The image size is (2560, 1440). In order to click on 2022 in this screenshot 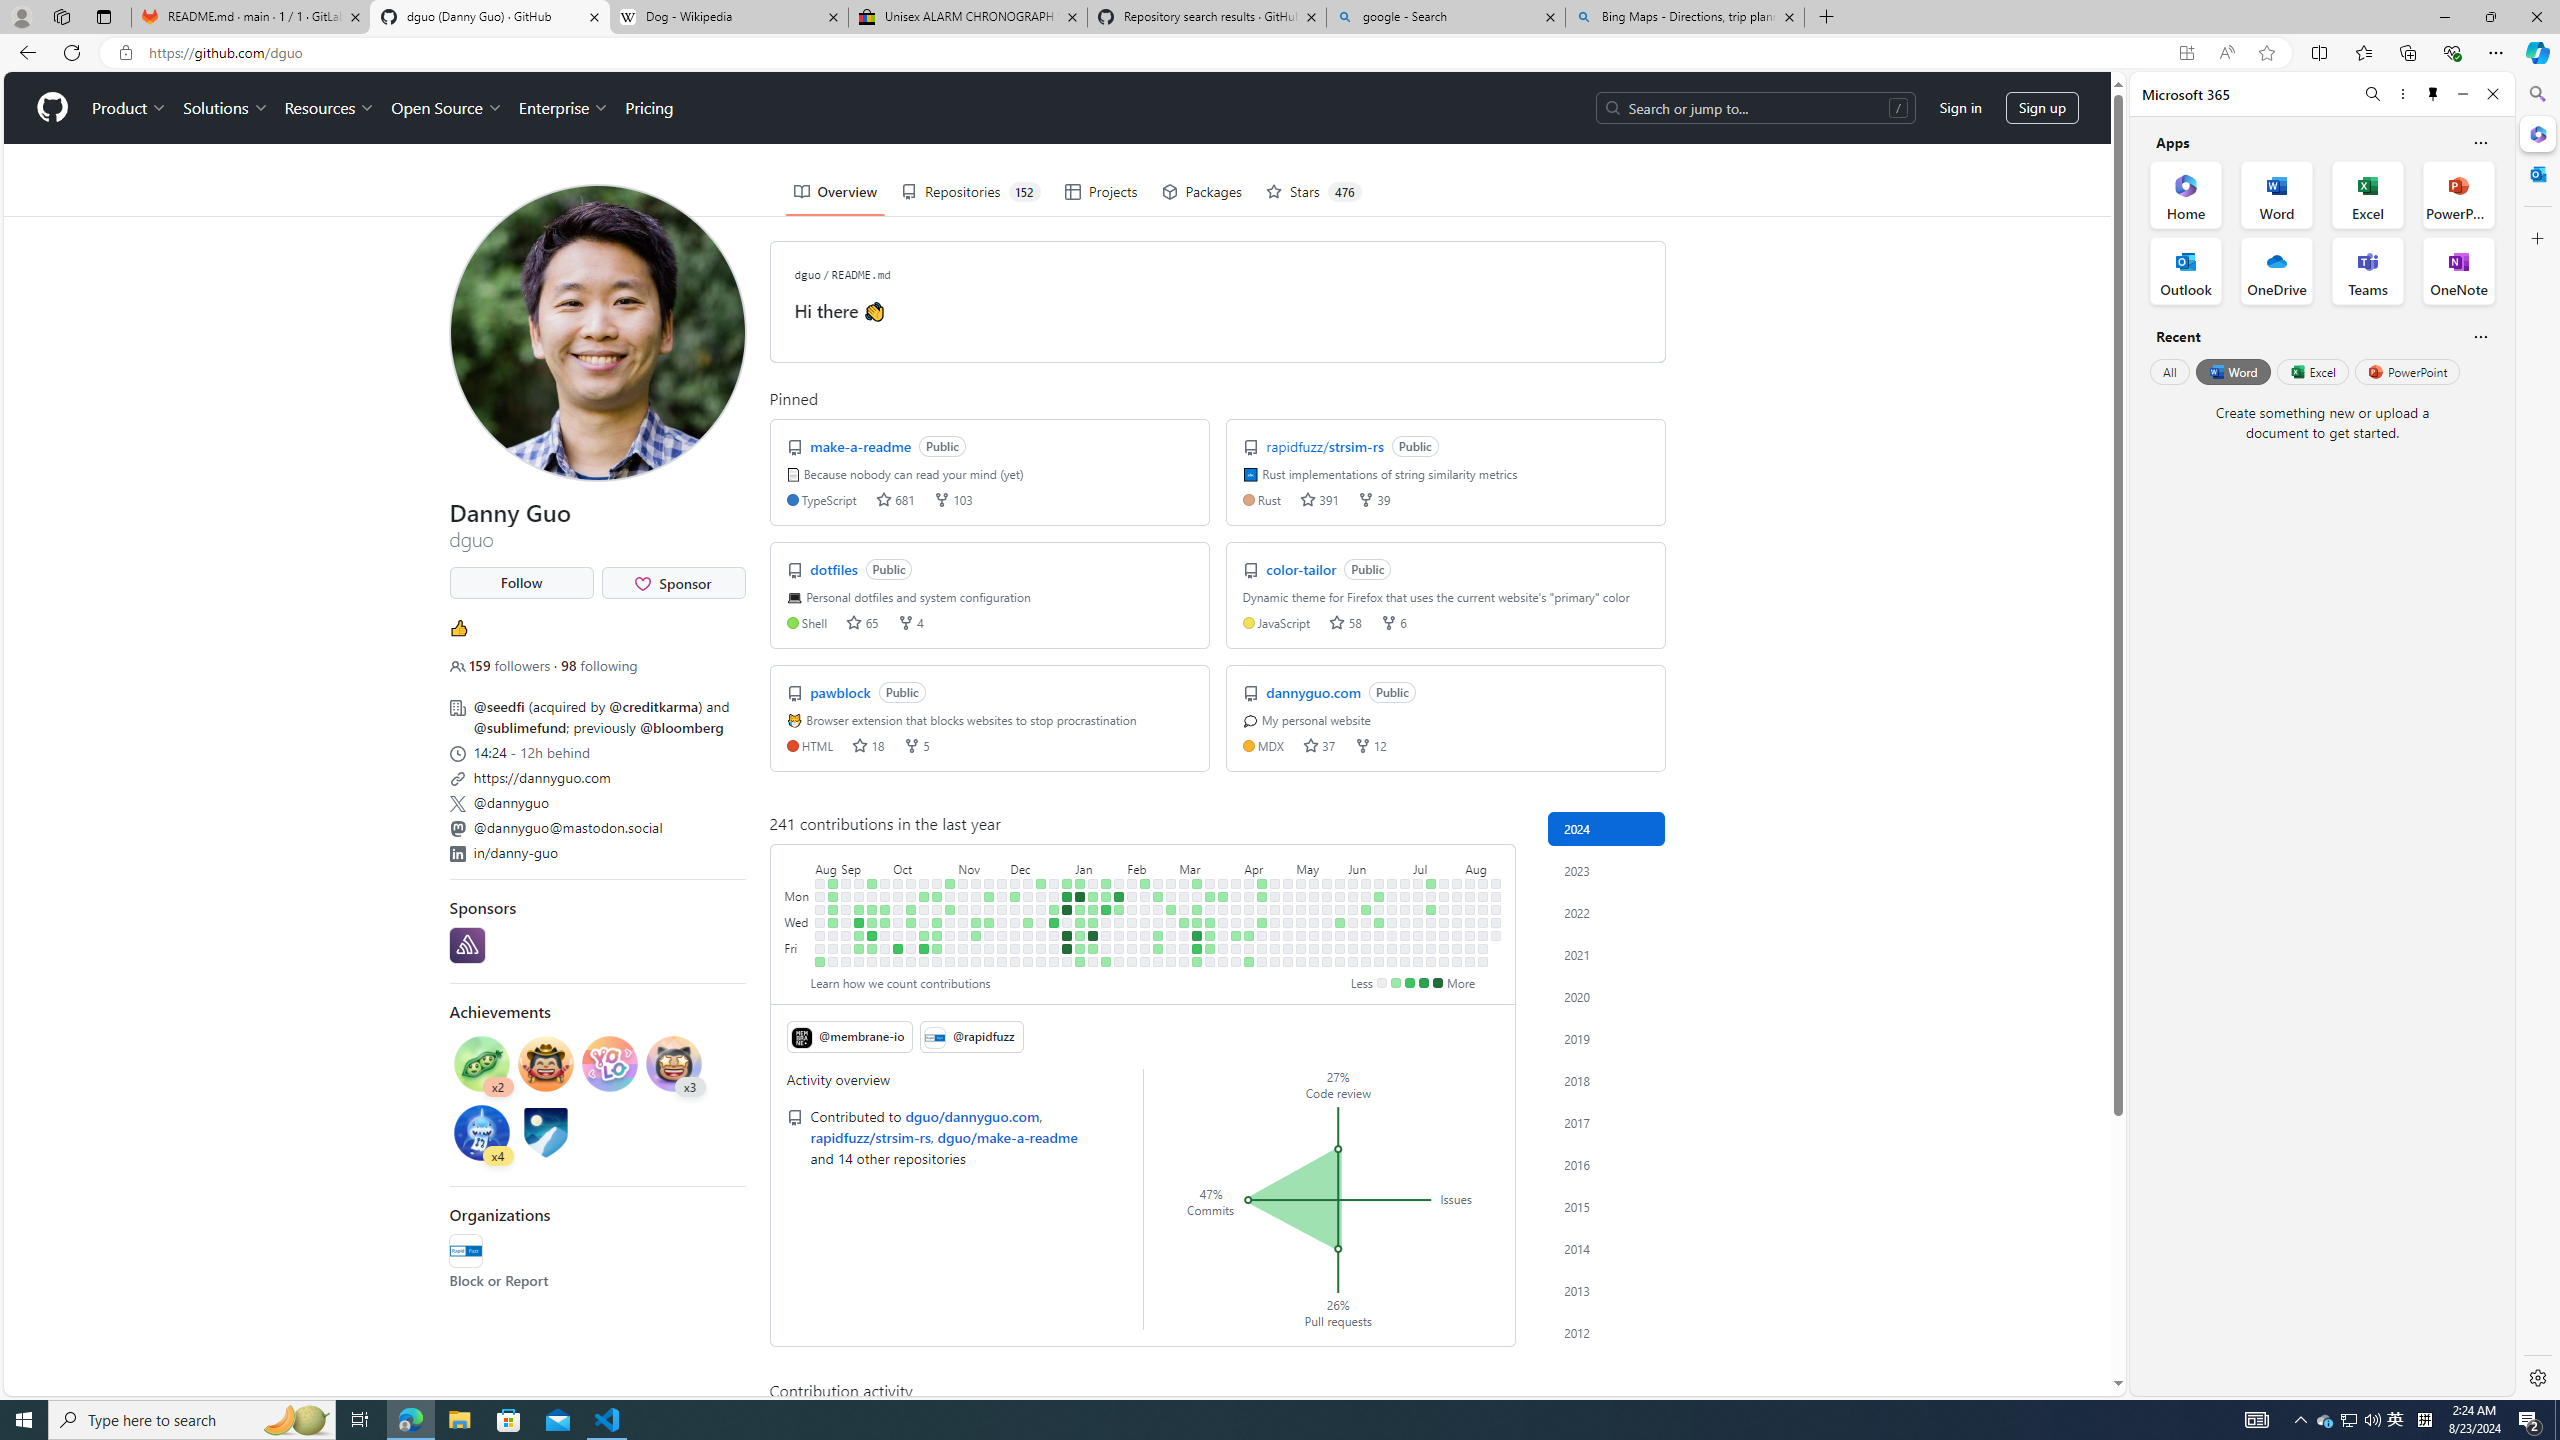, I will do `click(1607, 912)`.